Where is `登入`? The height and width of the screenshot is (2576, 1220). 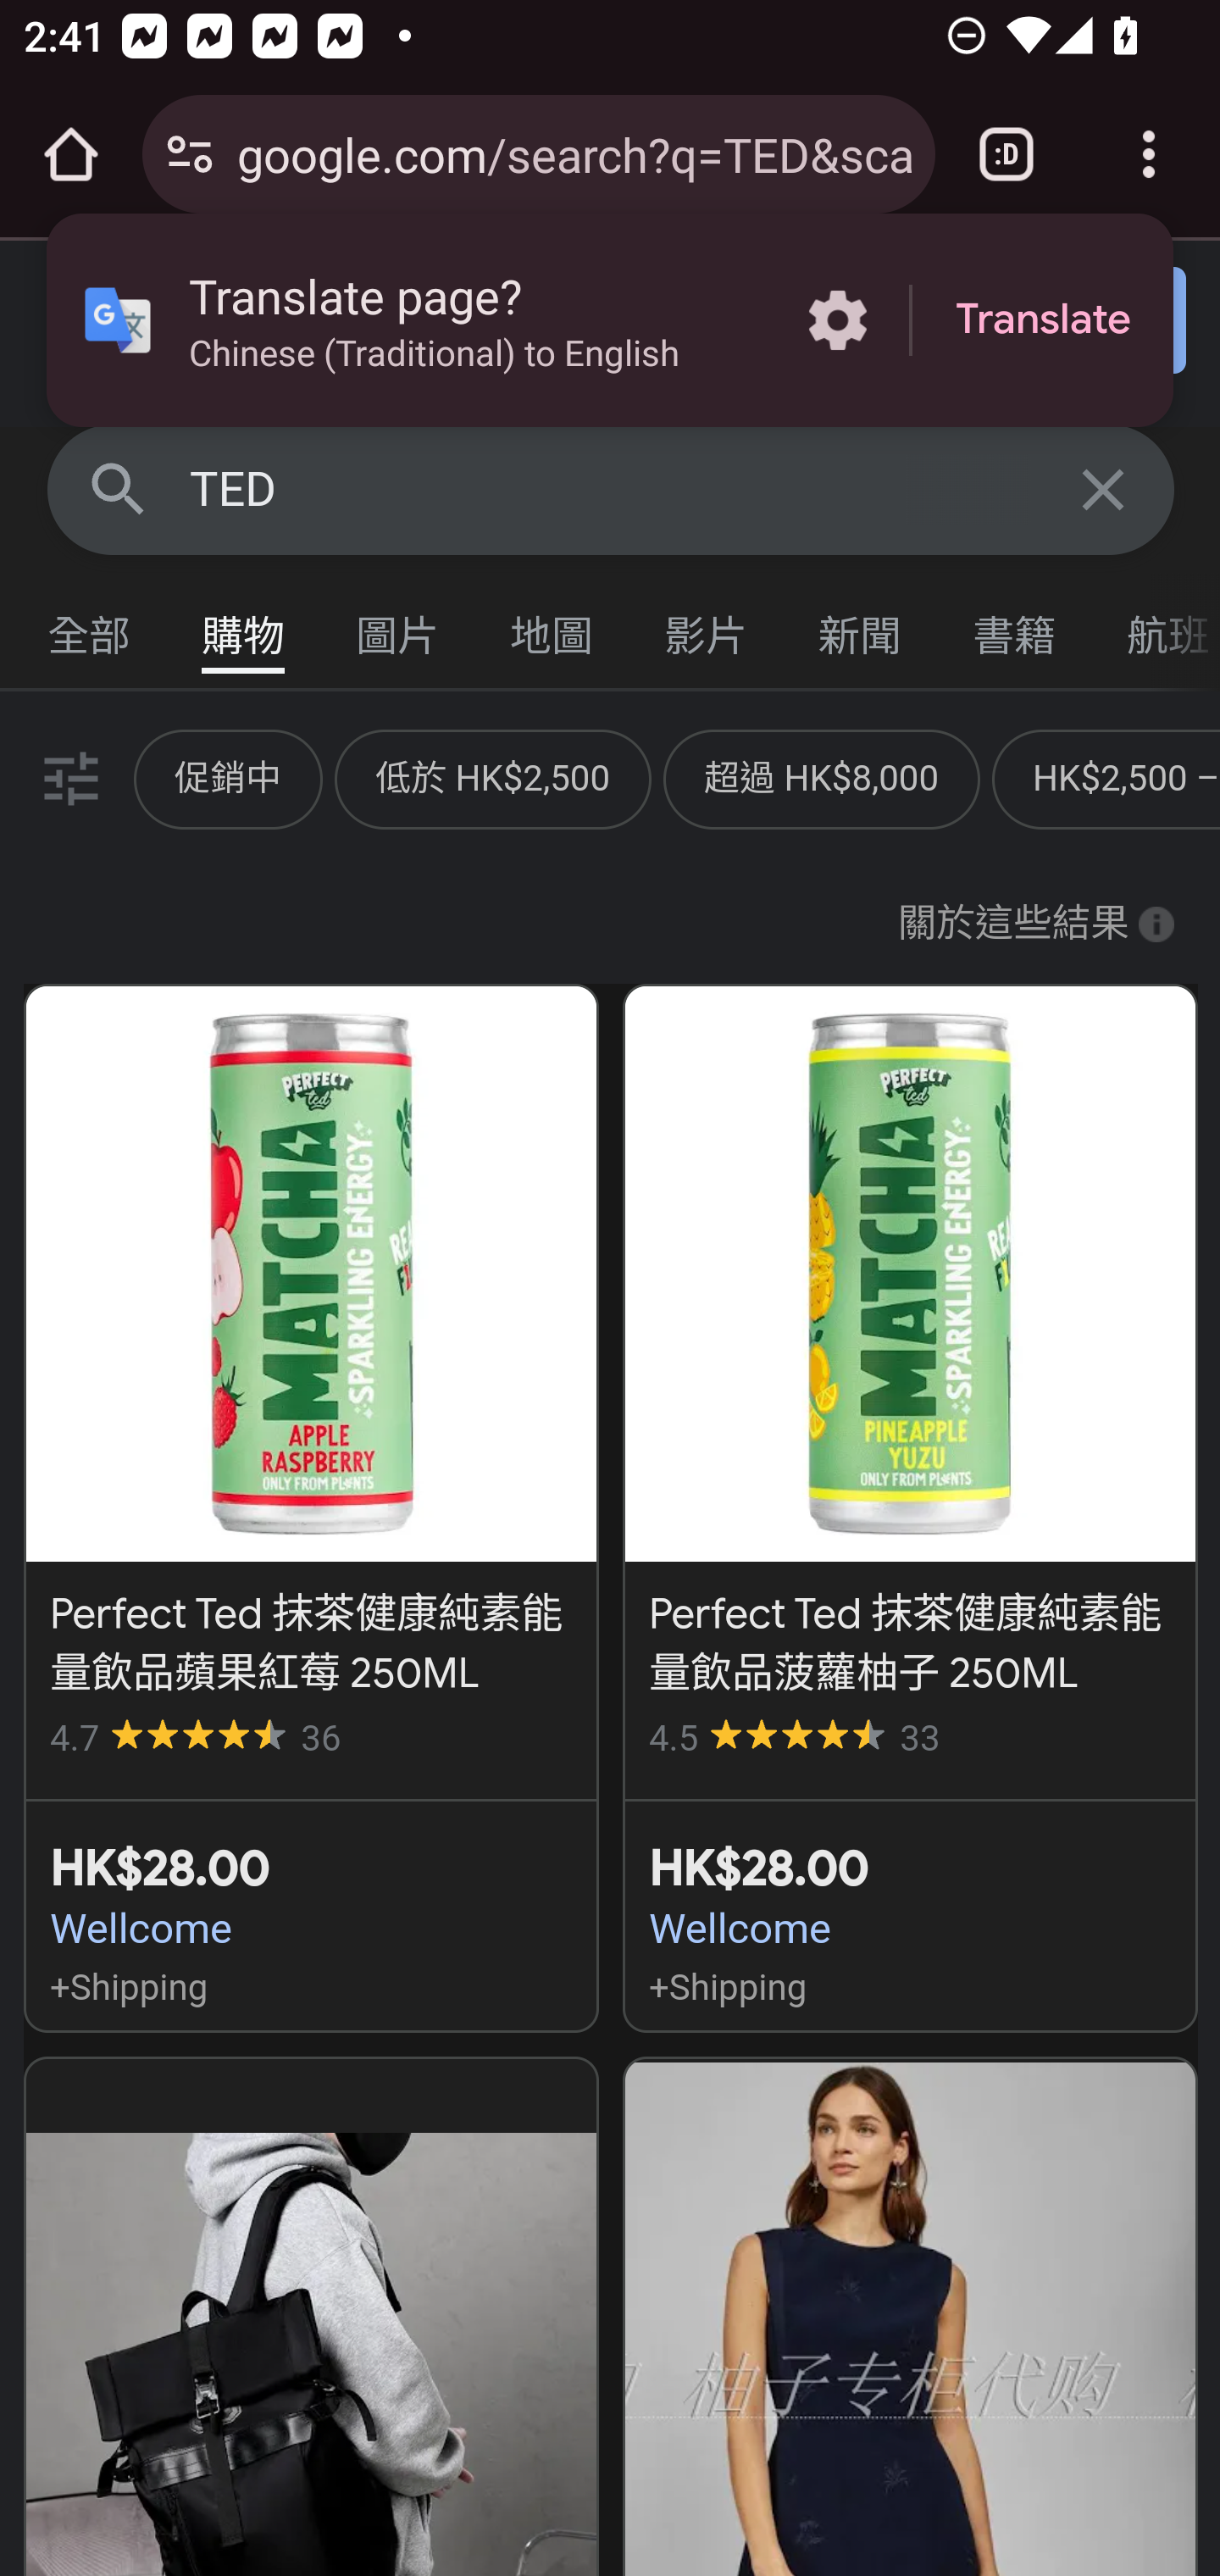
登入 is located at coordinates (1068, 322).